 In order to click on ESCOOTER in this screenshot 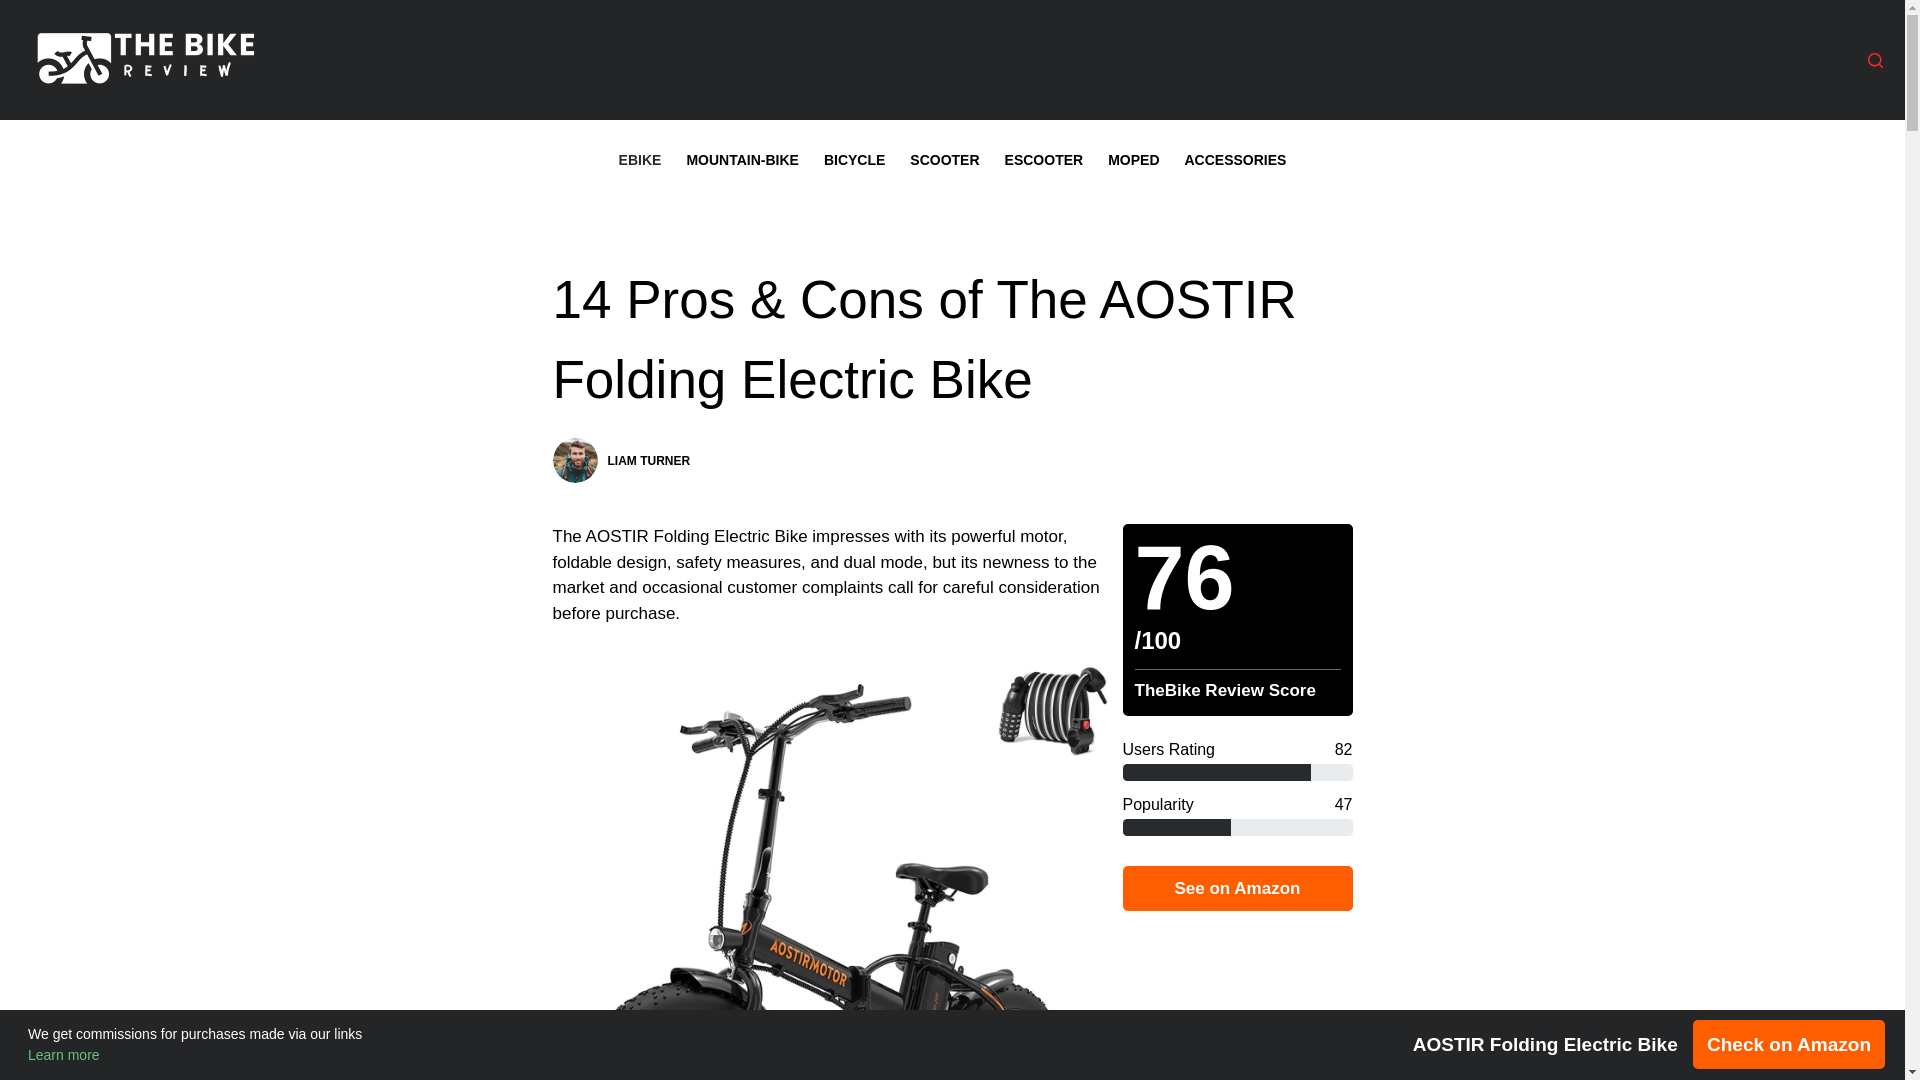, I will do `click(1044, 159)`.